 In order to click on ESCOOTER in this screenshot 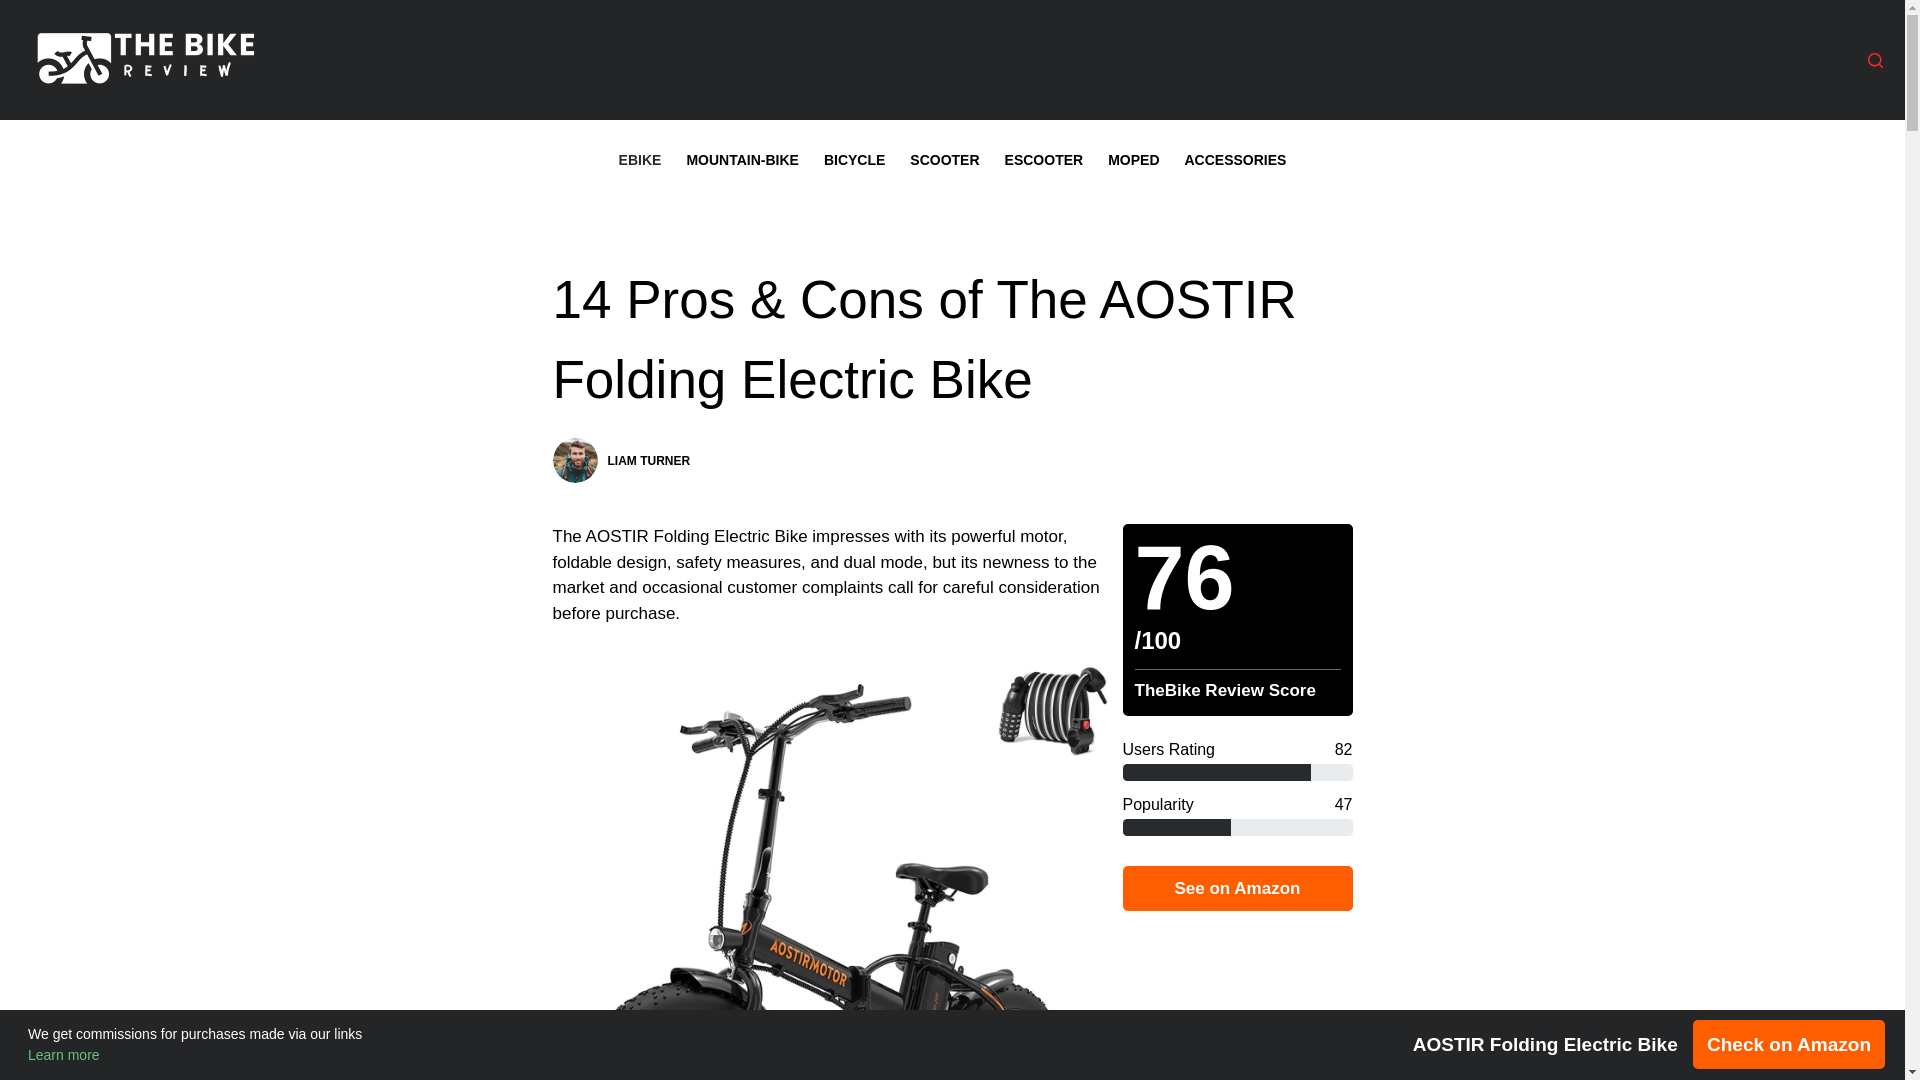, I will do `click(1044, 159)`.